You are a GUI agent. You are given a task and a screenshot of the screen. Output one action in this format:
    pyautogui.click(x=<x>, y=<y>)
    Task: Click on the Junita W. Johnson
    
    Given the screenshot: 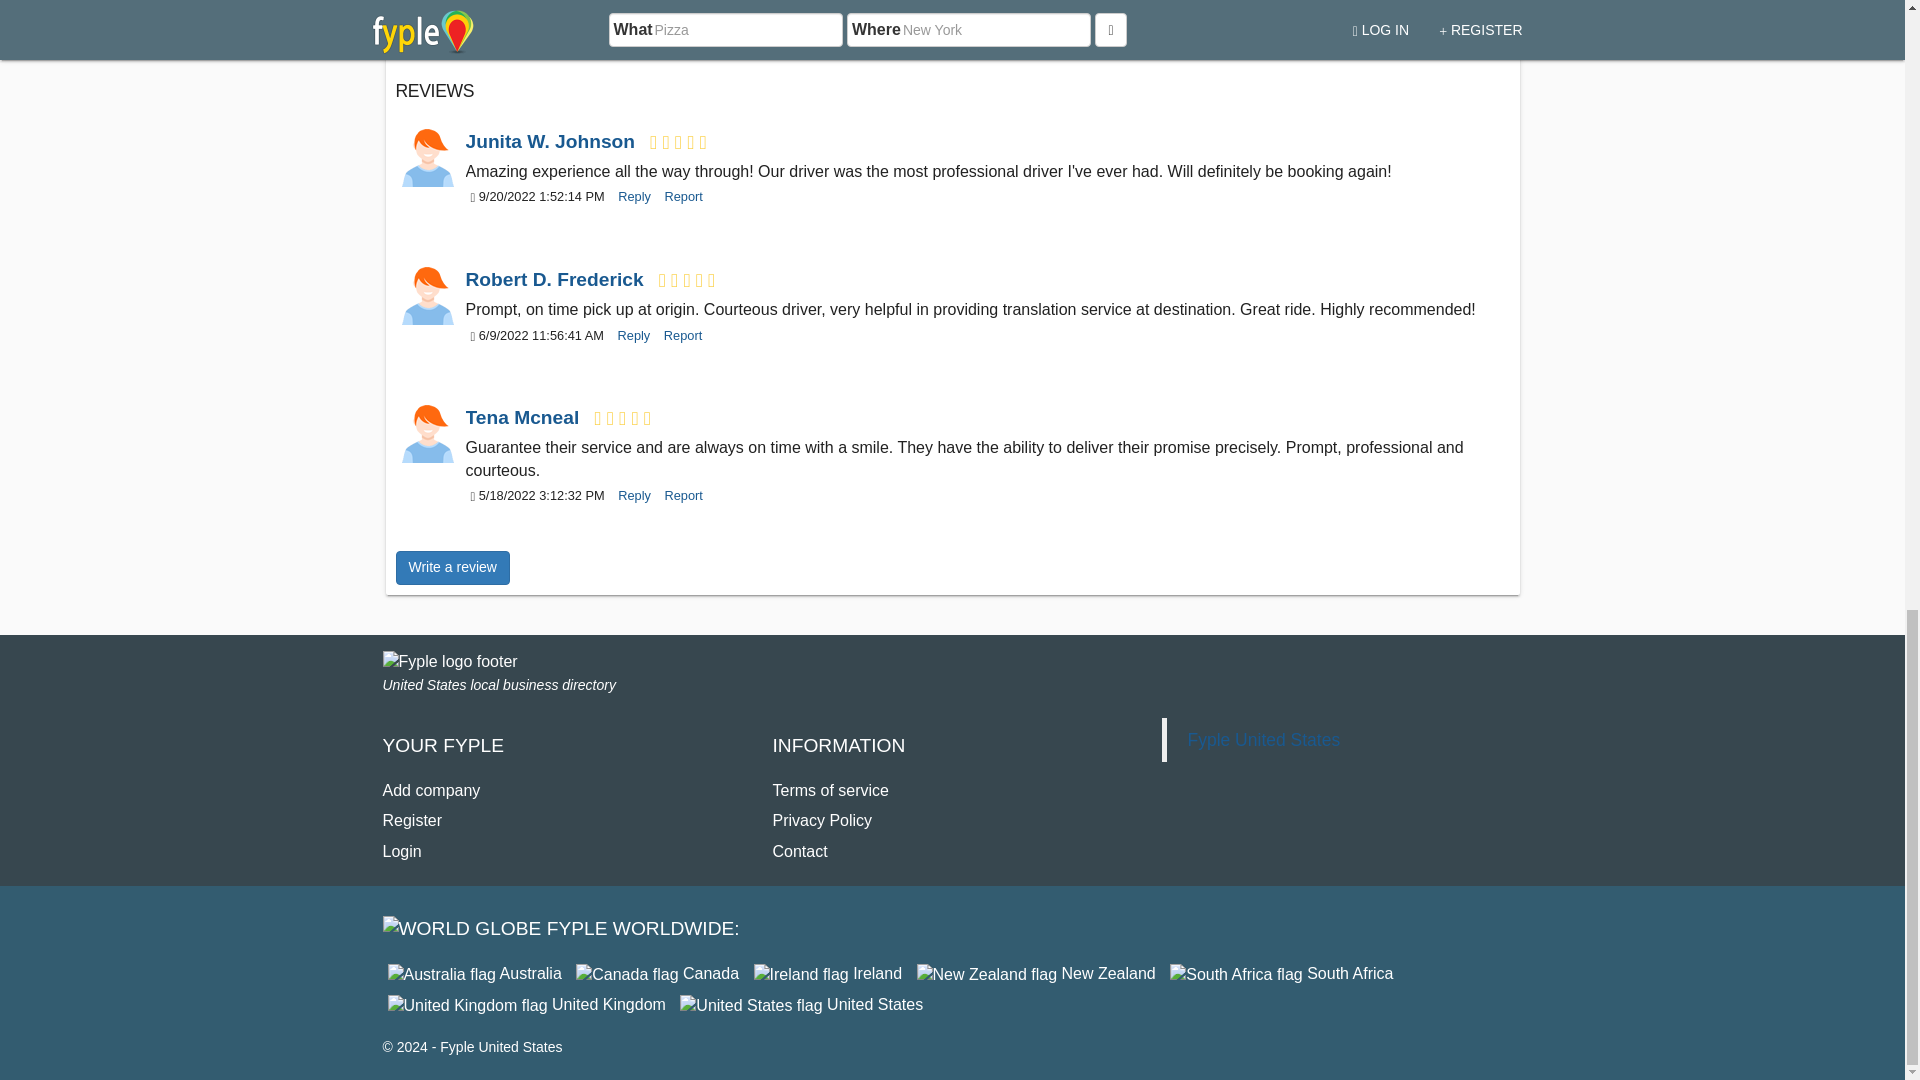 What is the action you would take?
    pyautogui.click(x=426, y=158)
    